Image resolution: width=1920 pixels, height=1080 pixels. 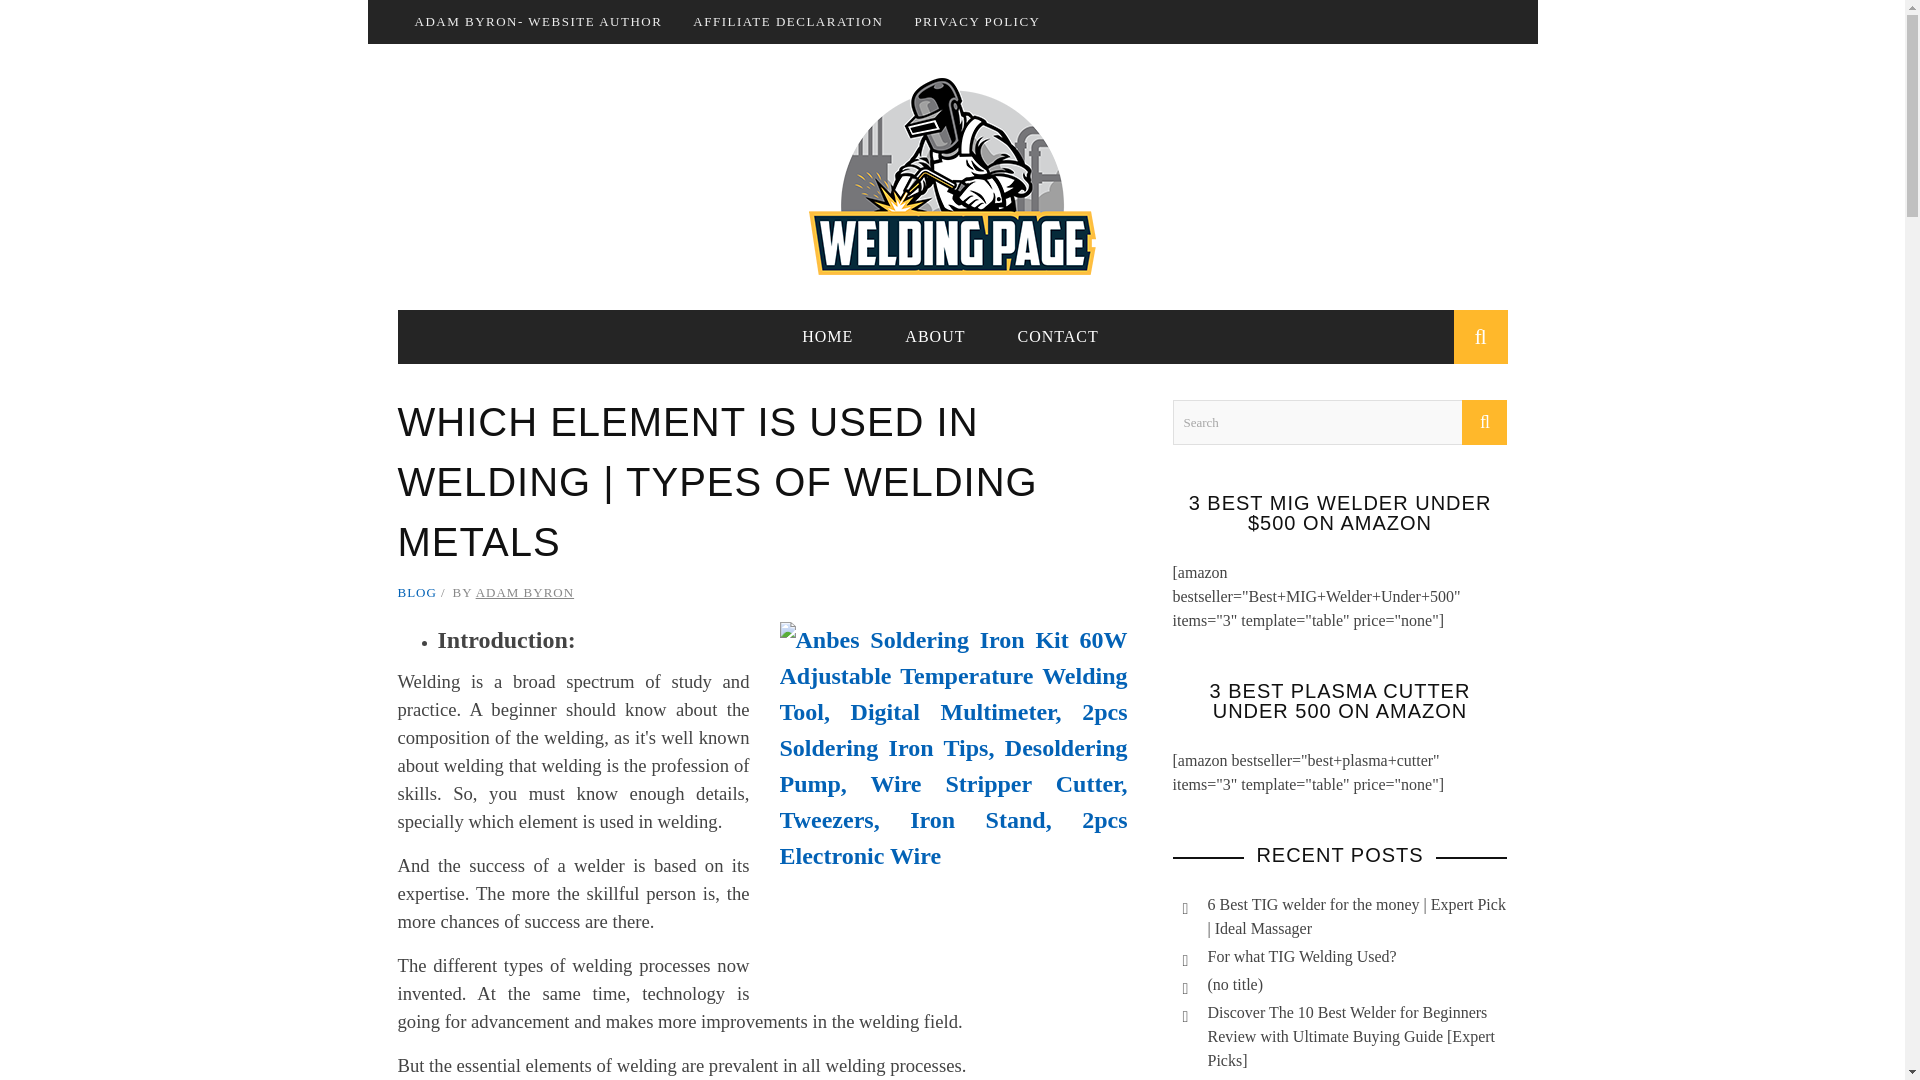 I want to click on CONTACT, so click(x=1056, y=336).